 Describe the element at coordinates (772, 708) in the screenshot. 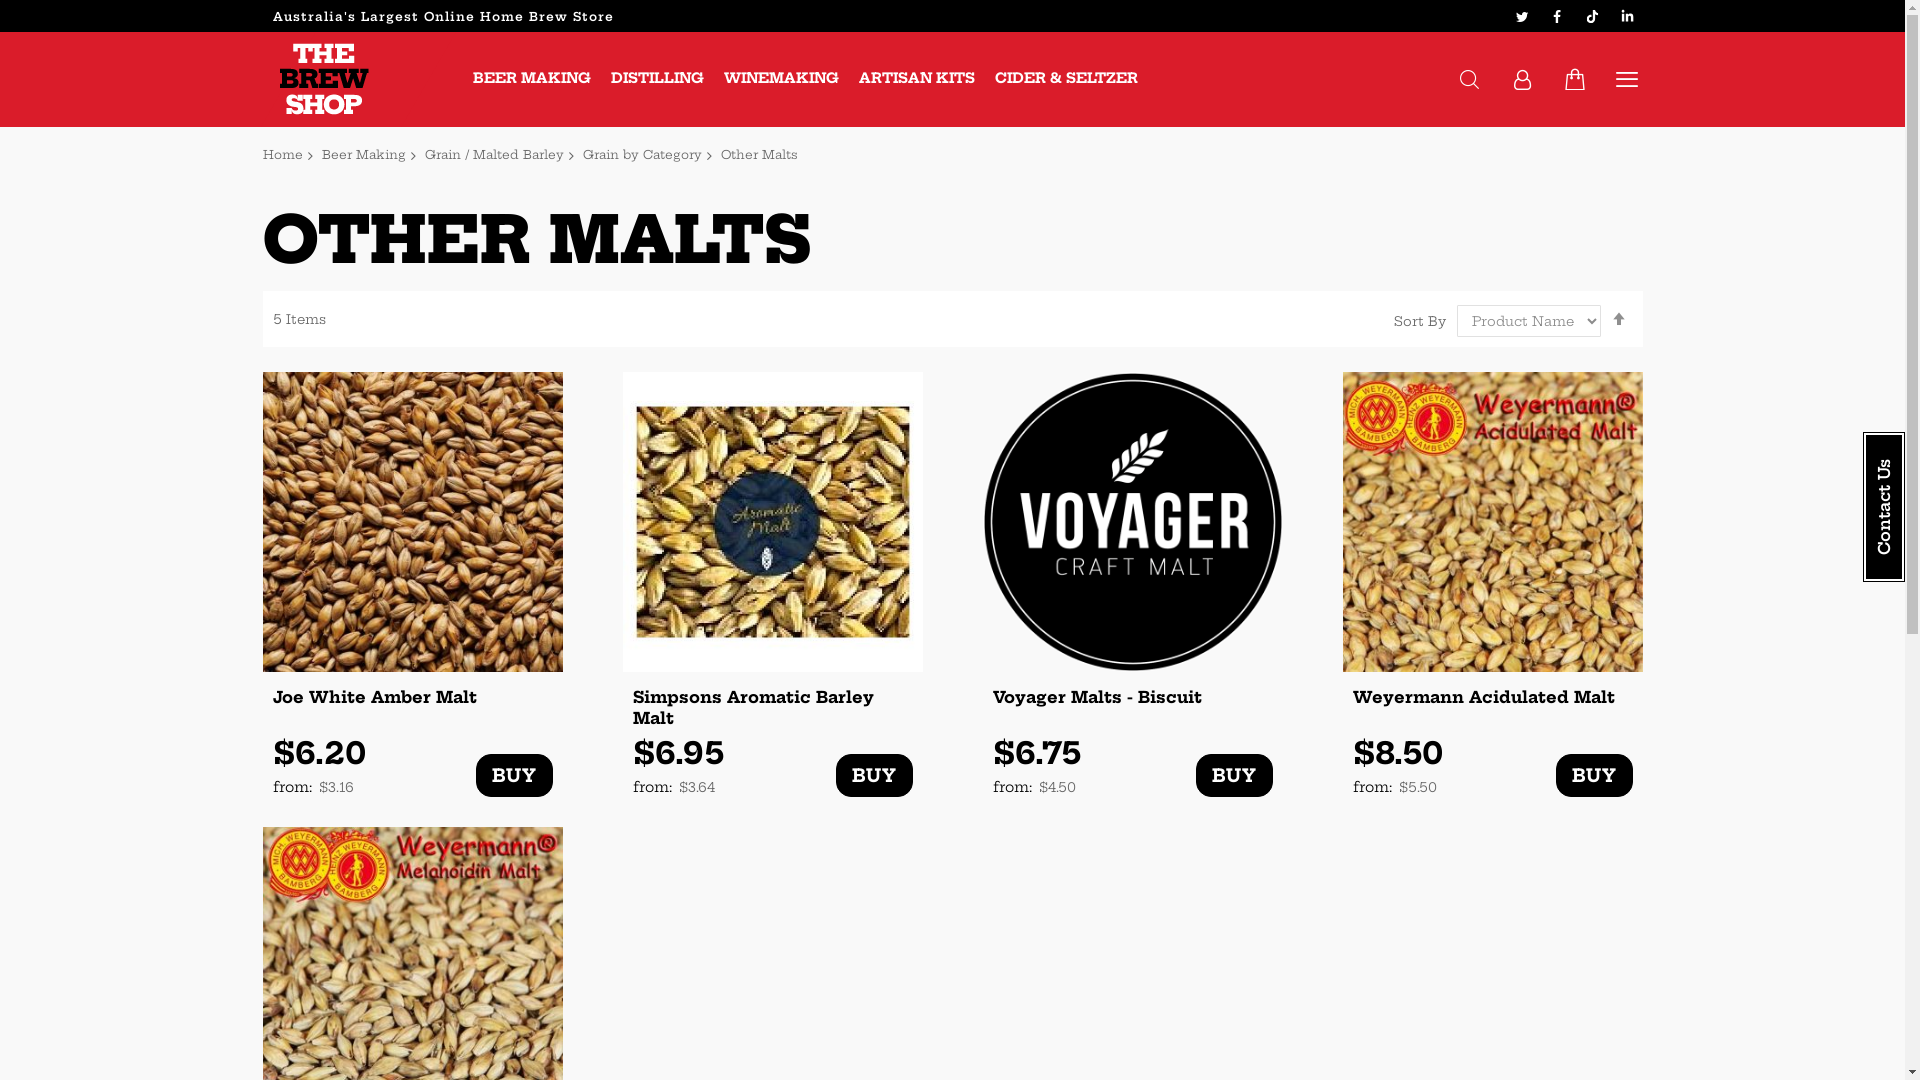

I see `Simpsons Aromatic Barley Malt` at that location.